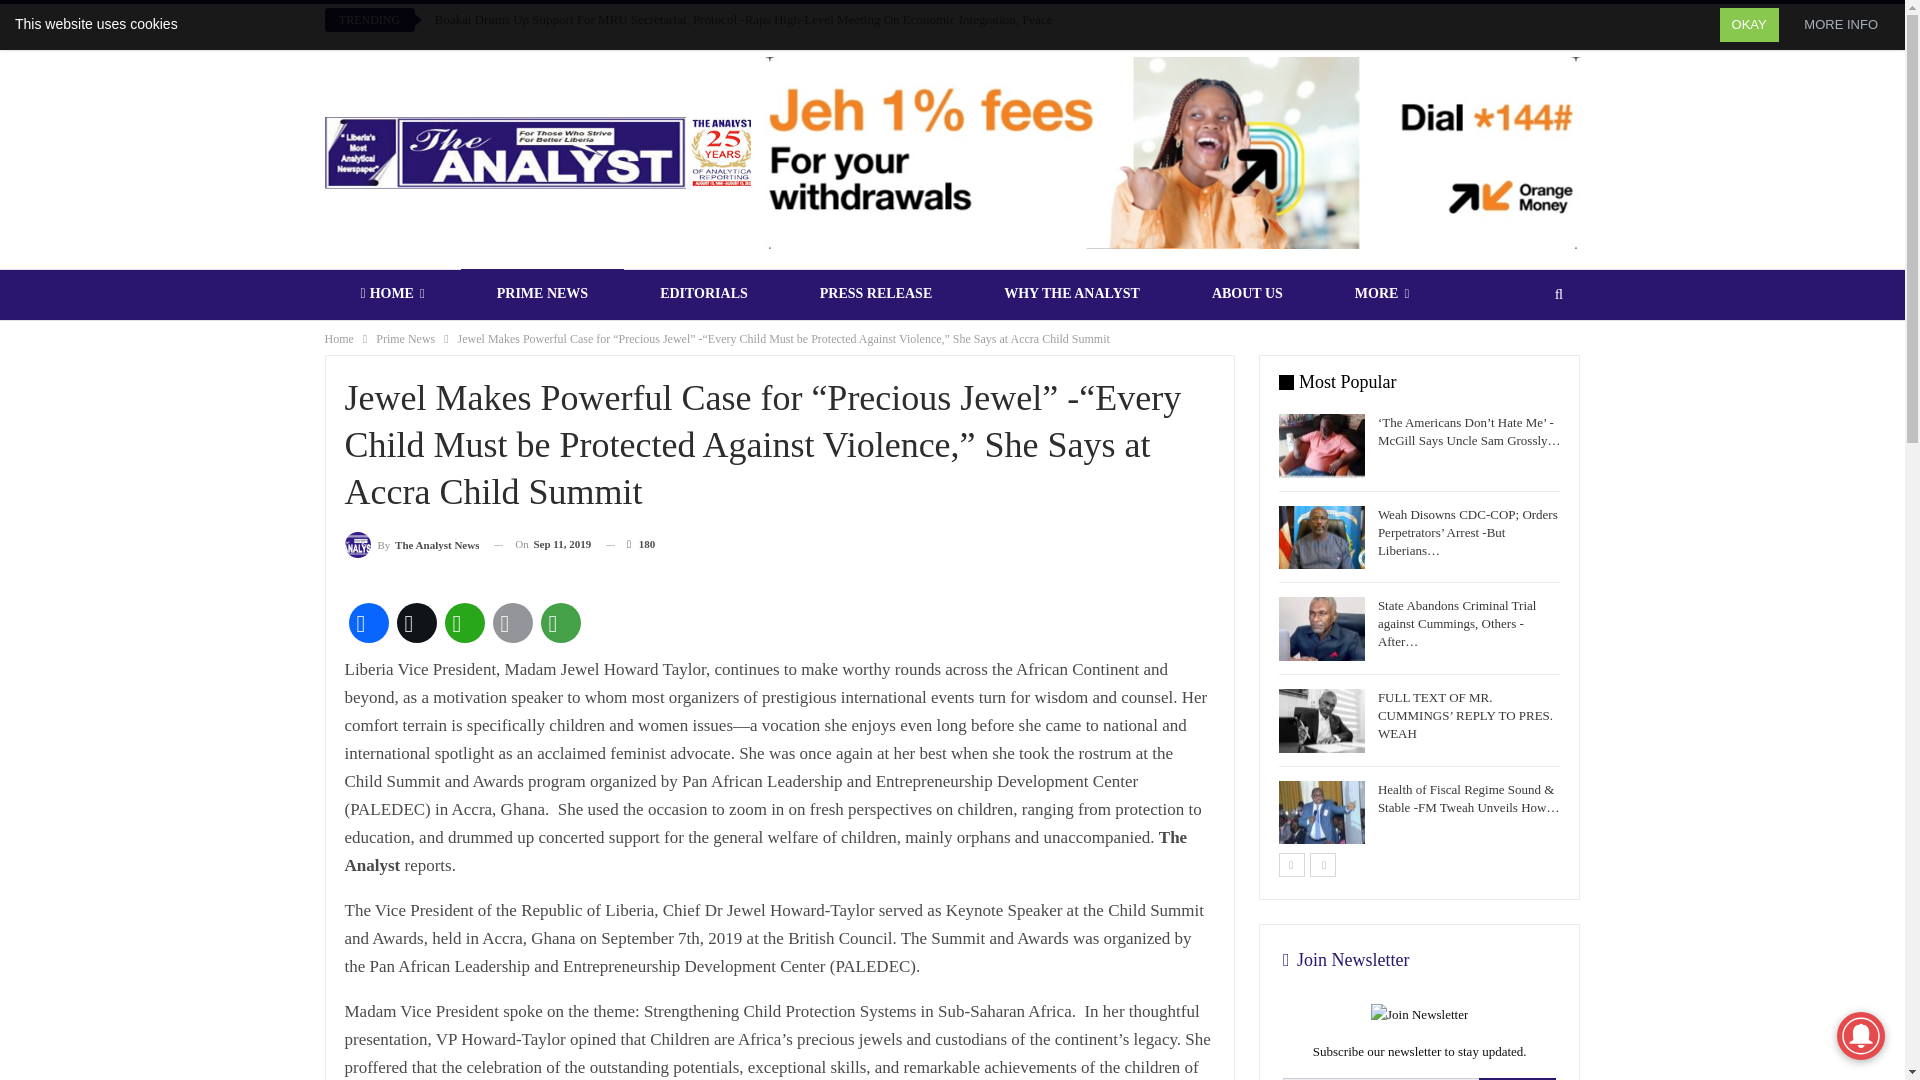  I want to click on Facebook, so click(367, 622).